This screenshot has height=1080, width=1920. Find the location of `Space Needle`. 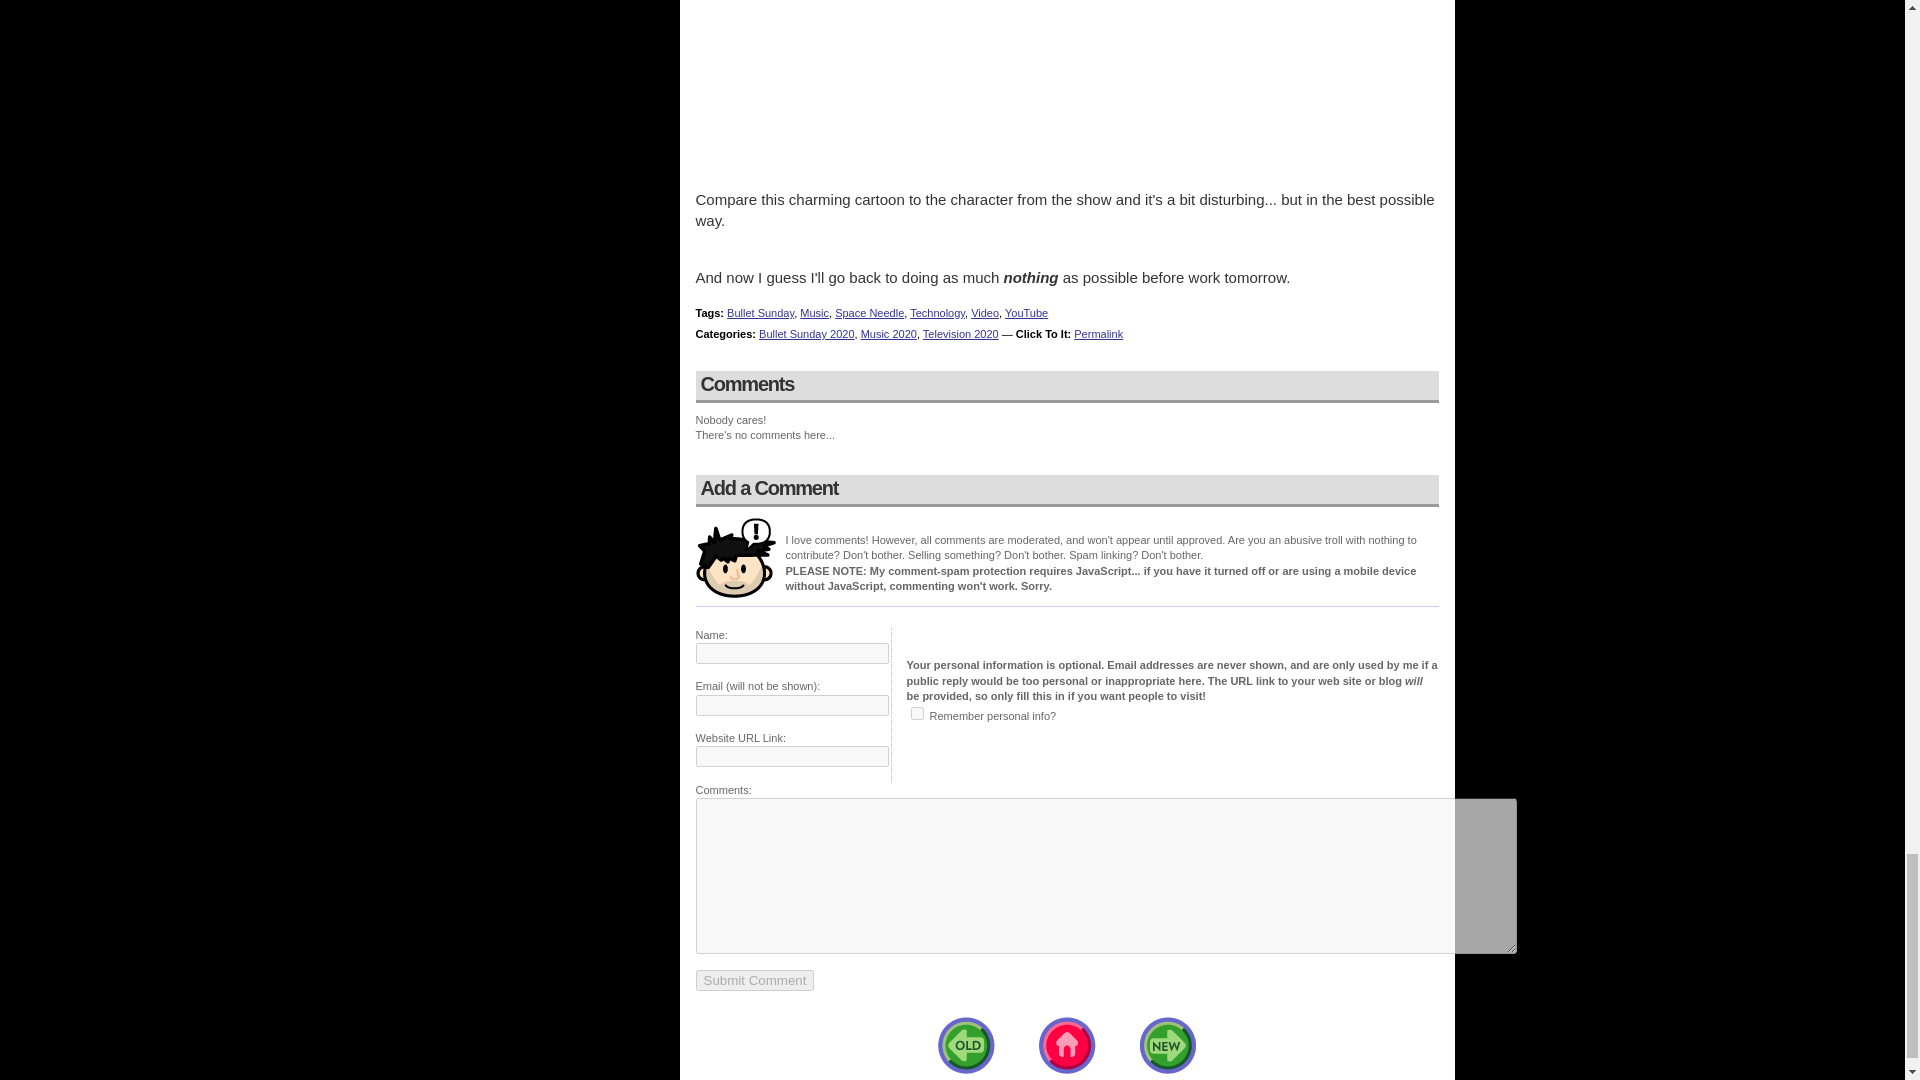

Space Needle is located at coordinates (870, 312).